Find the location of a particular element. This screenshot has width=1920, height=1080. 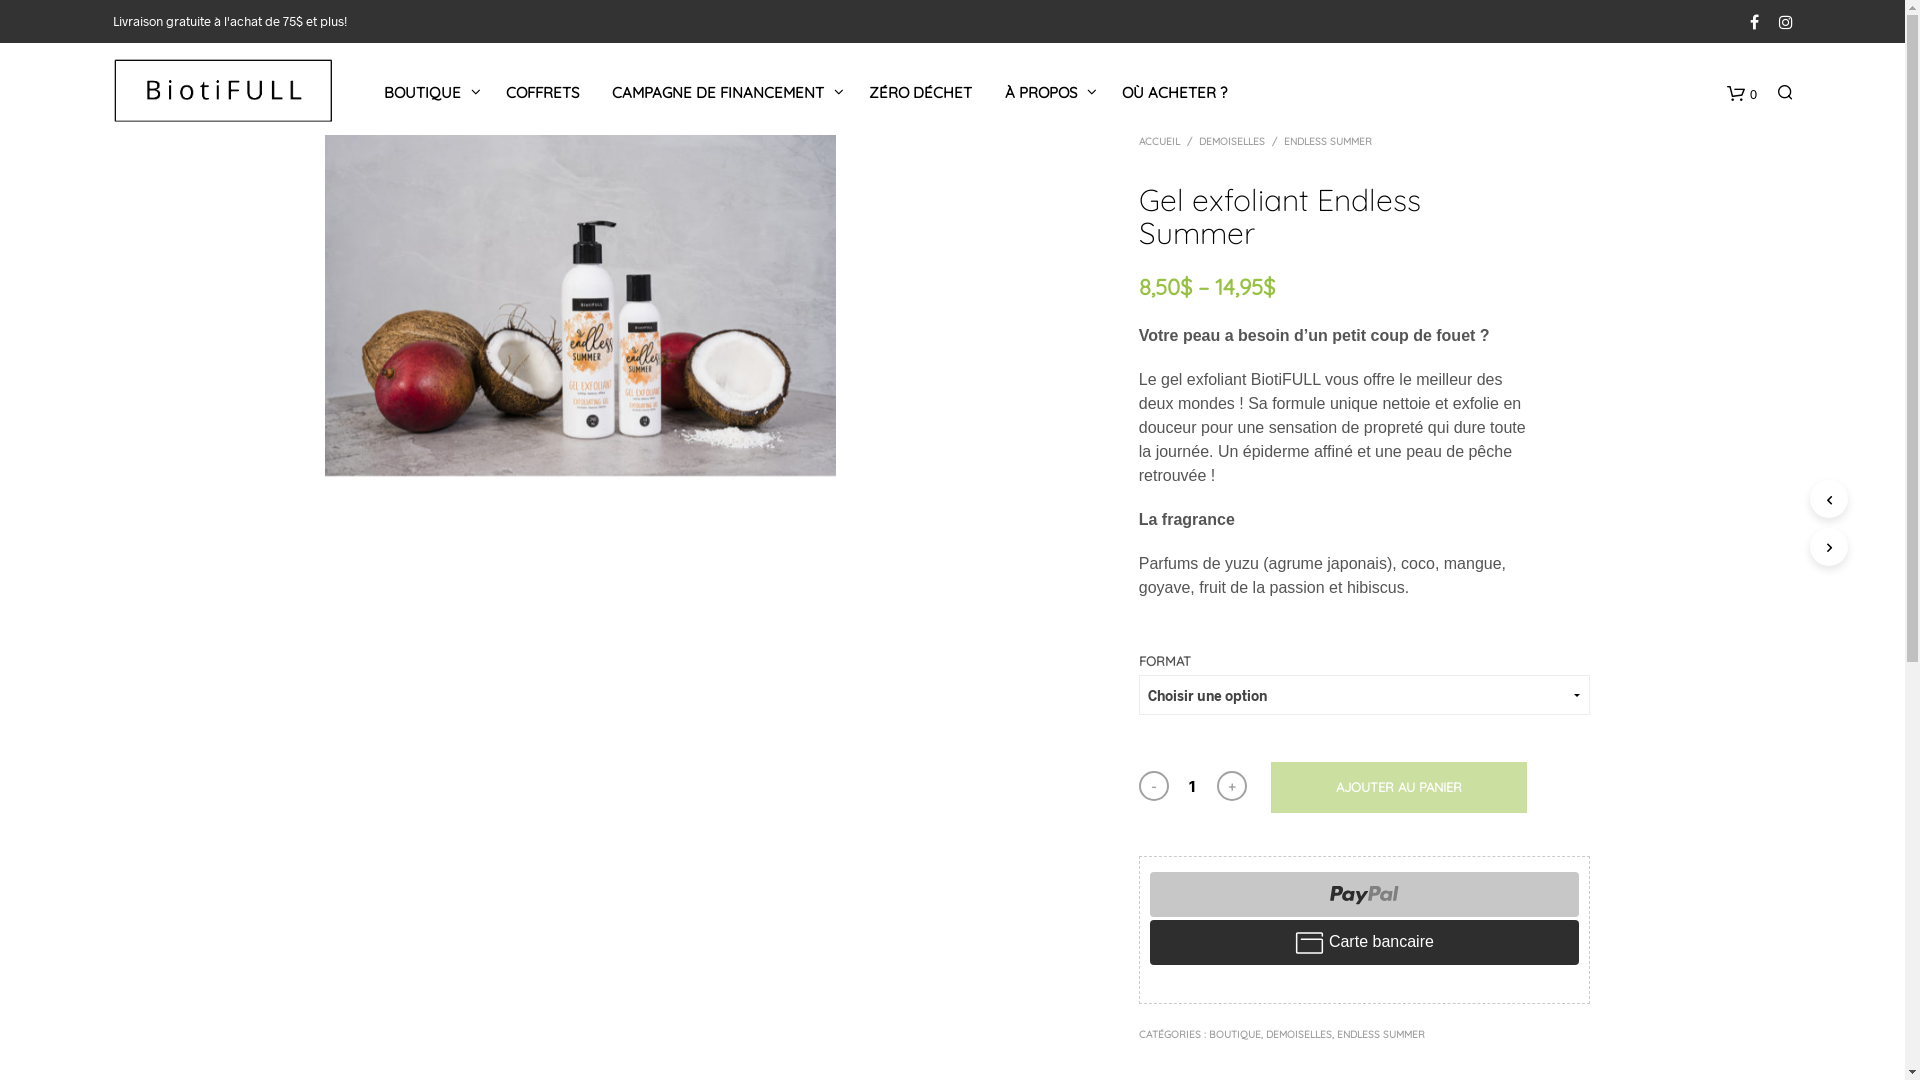

ENDLESS SUMMER is located at coordinates (1328, 142).